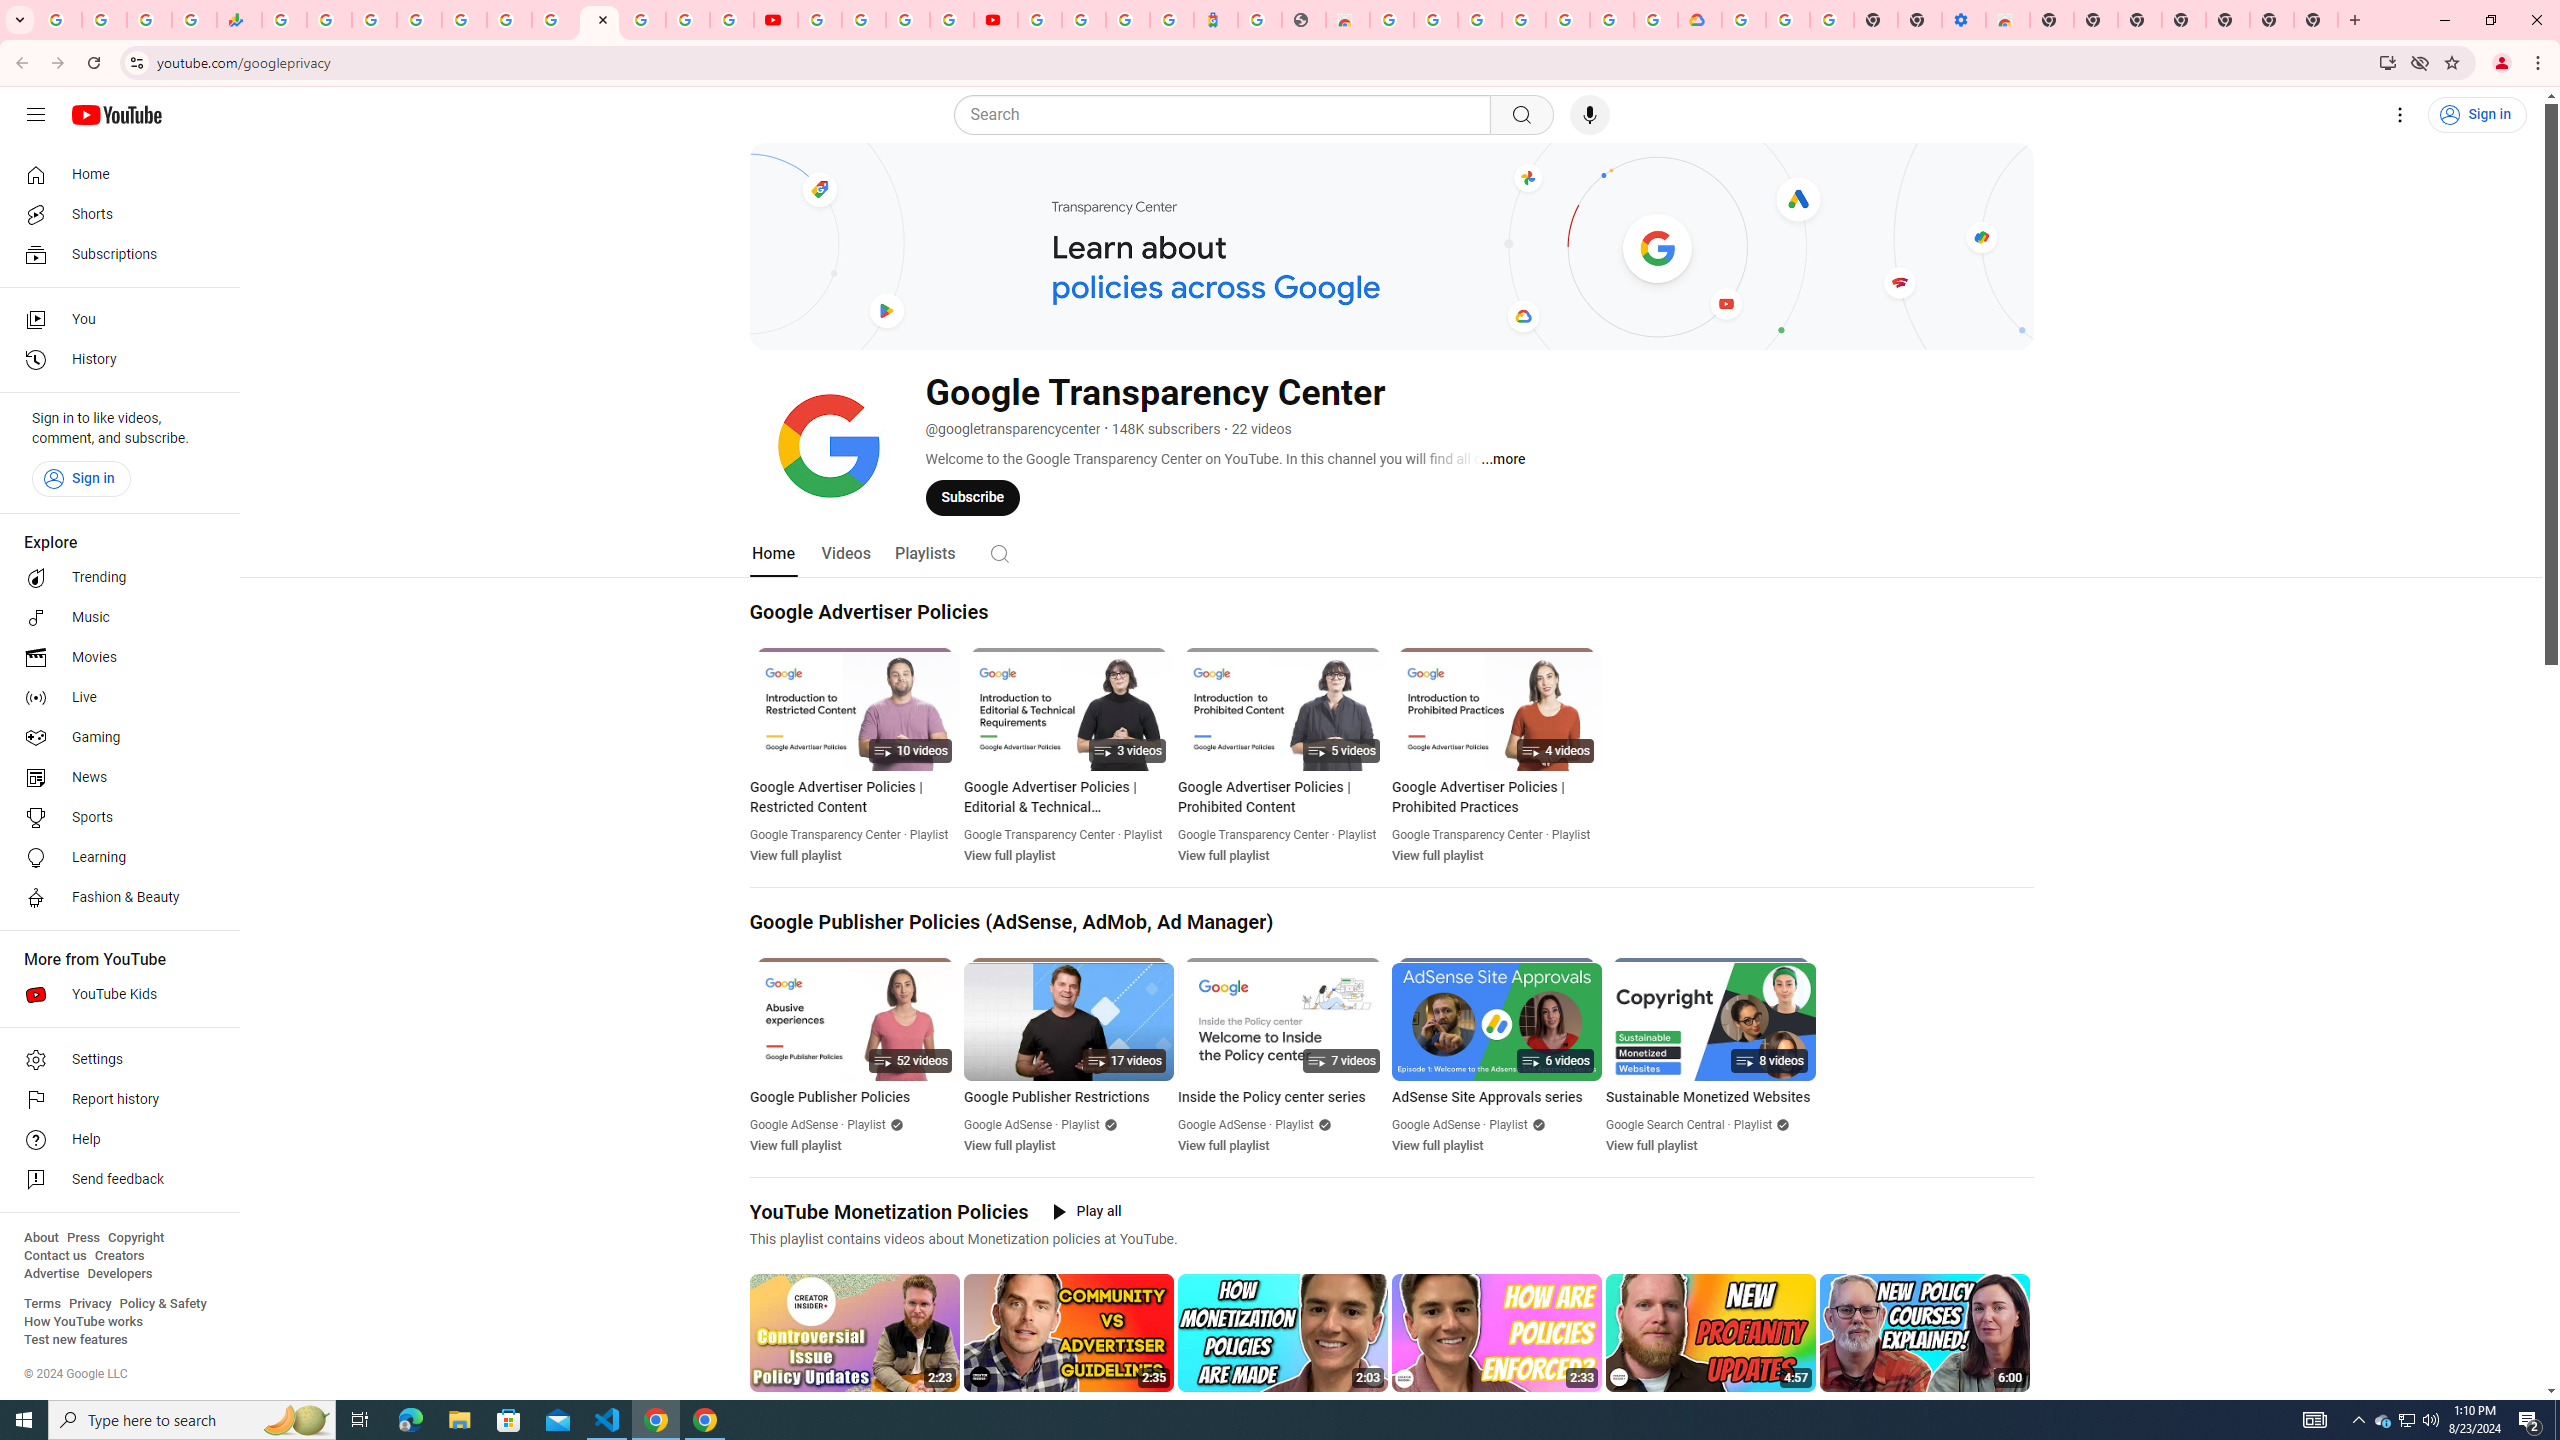 The image size is (2560, 1440). I want to click on Privacy, so click(90, 1304).